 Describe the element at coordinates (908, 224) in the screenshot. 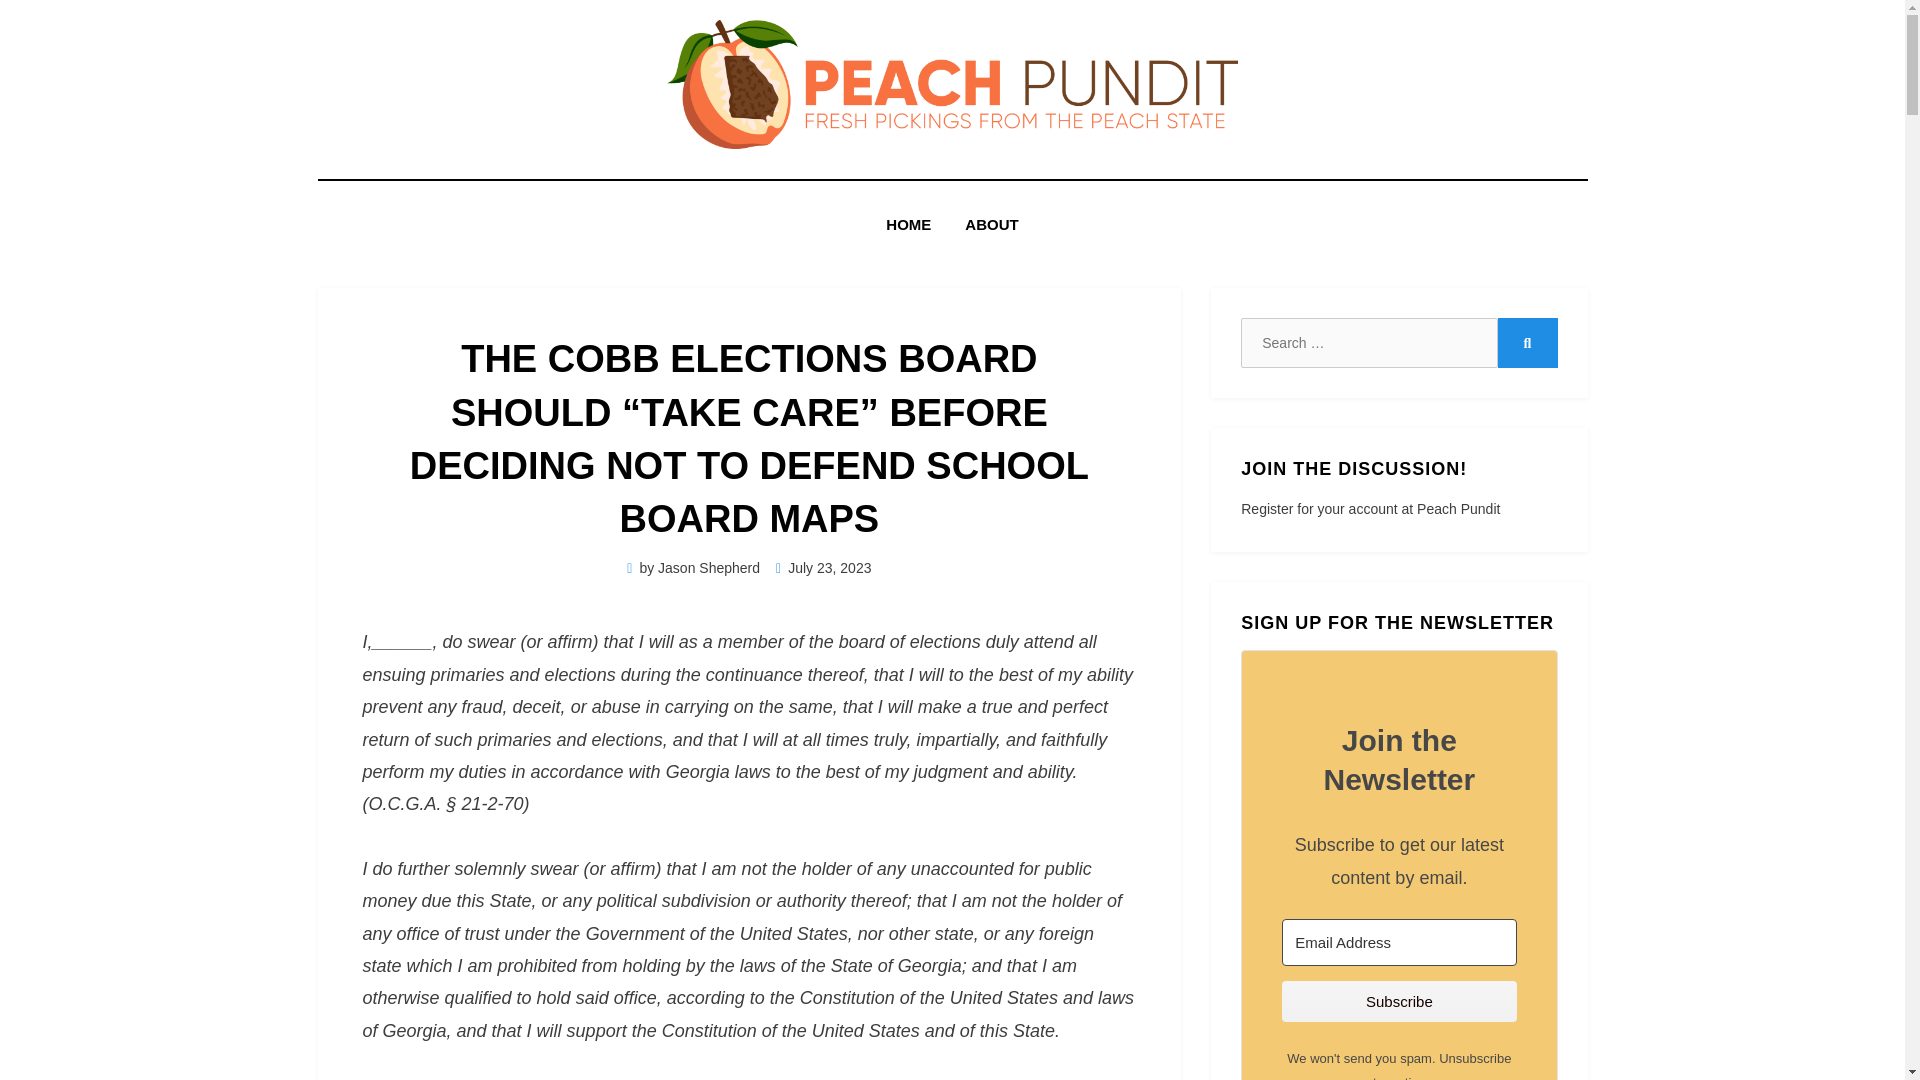

I see `HOME` at that location.